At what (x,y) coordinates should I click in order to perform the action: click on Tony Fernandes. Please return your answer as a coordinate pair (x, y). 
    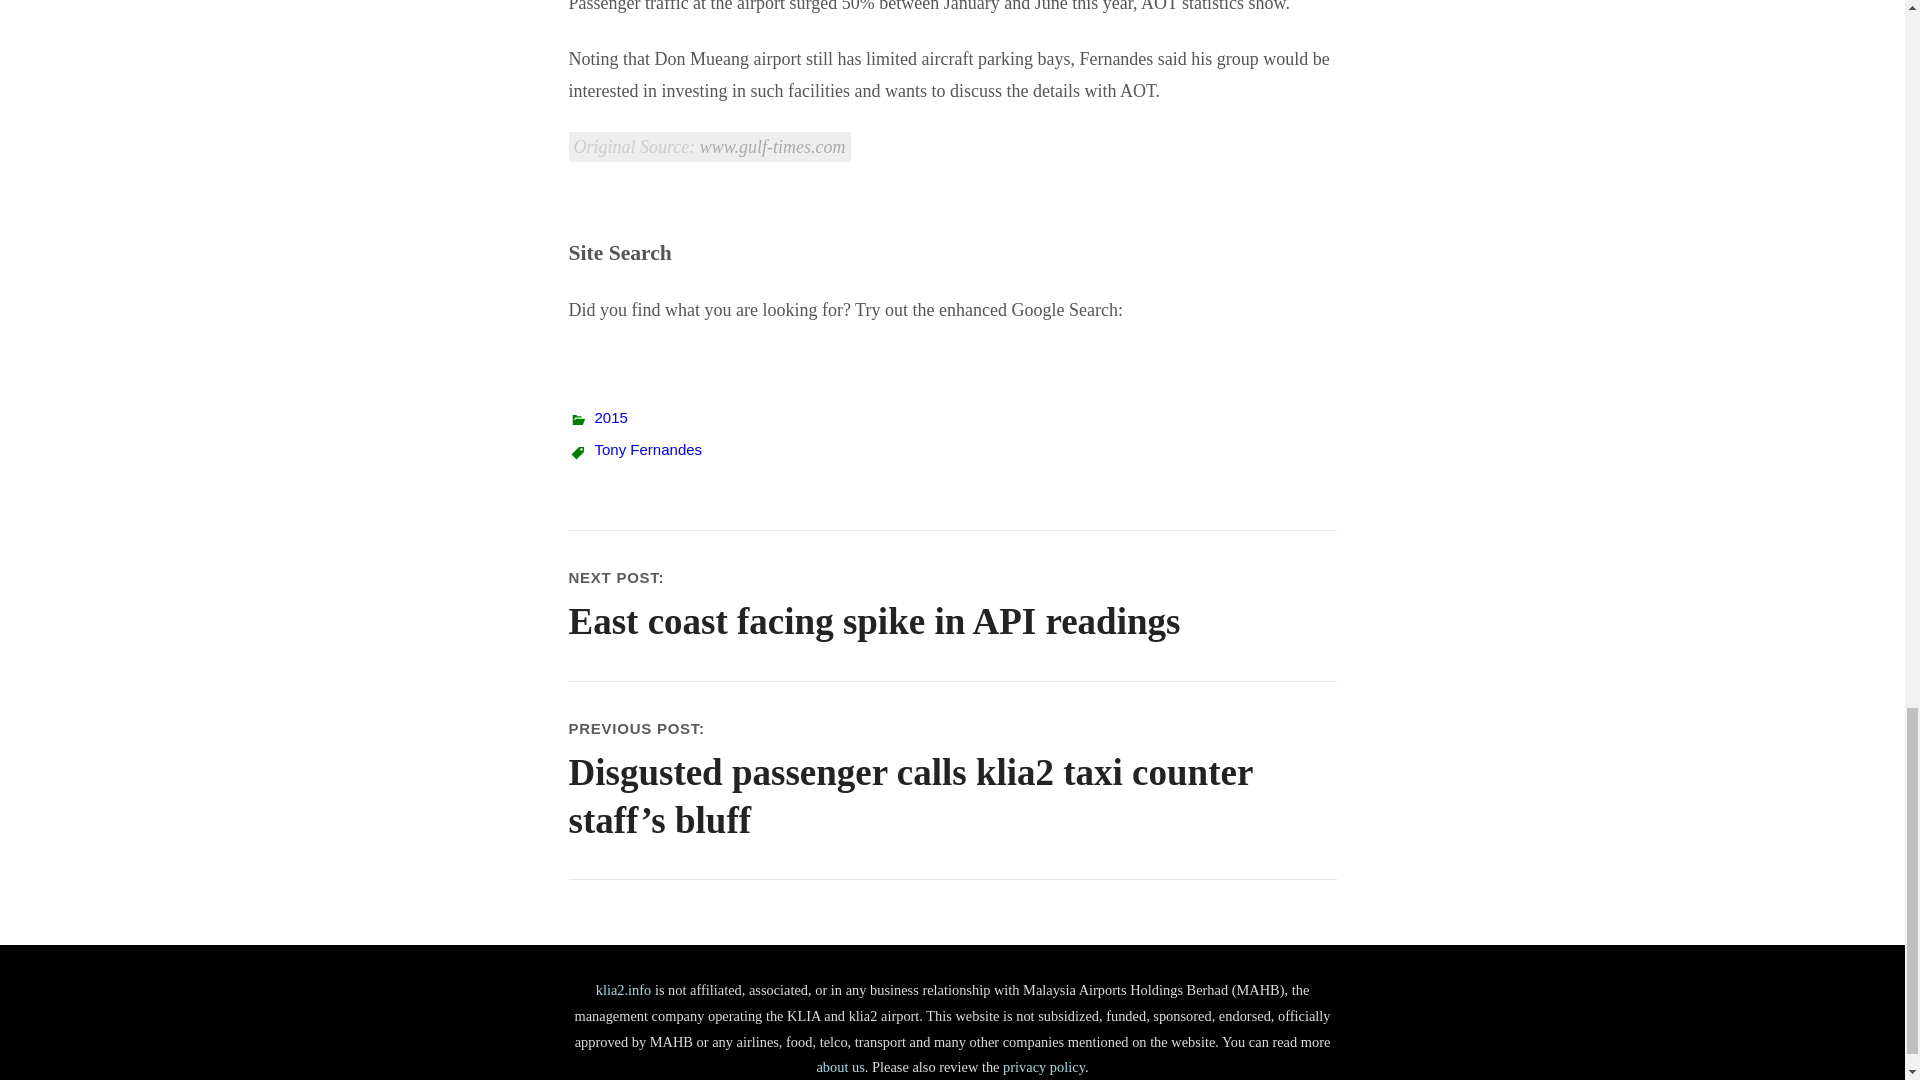
    Looking at the image, I should click on (648, 448).